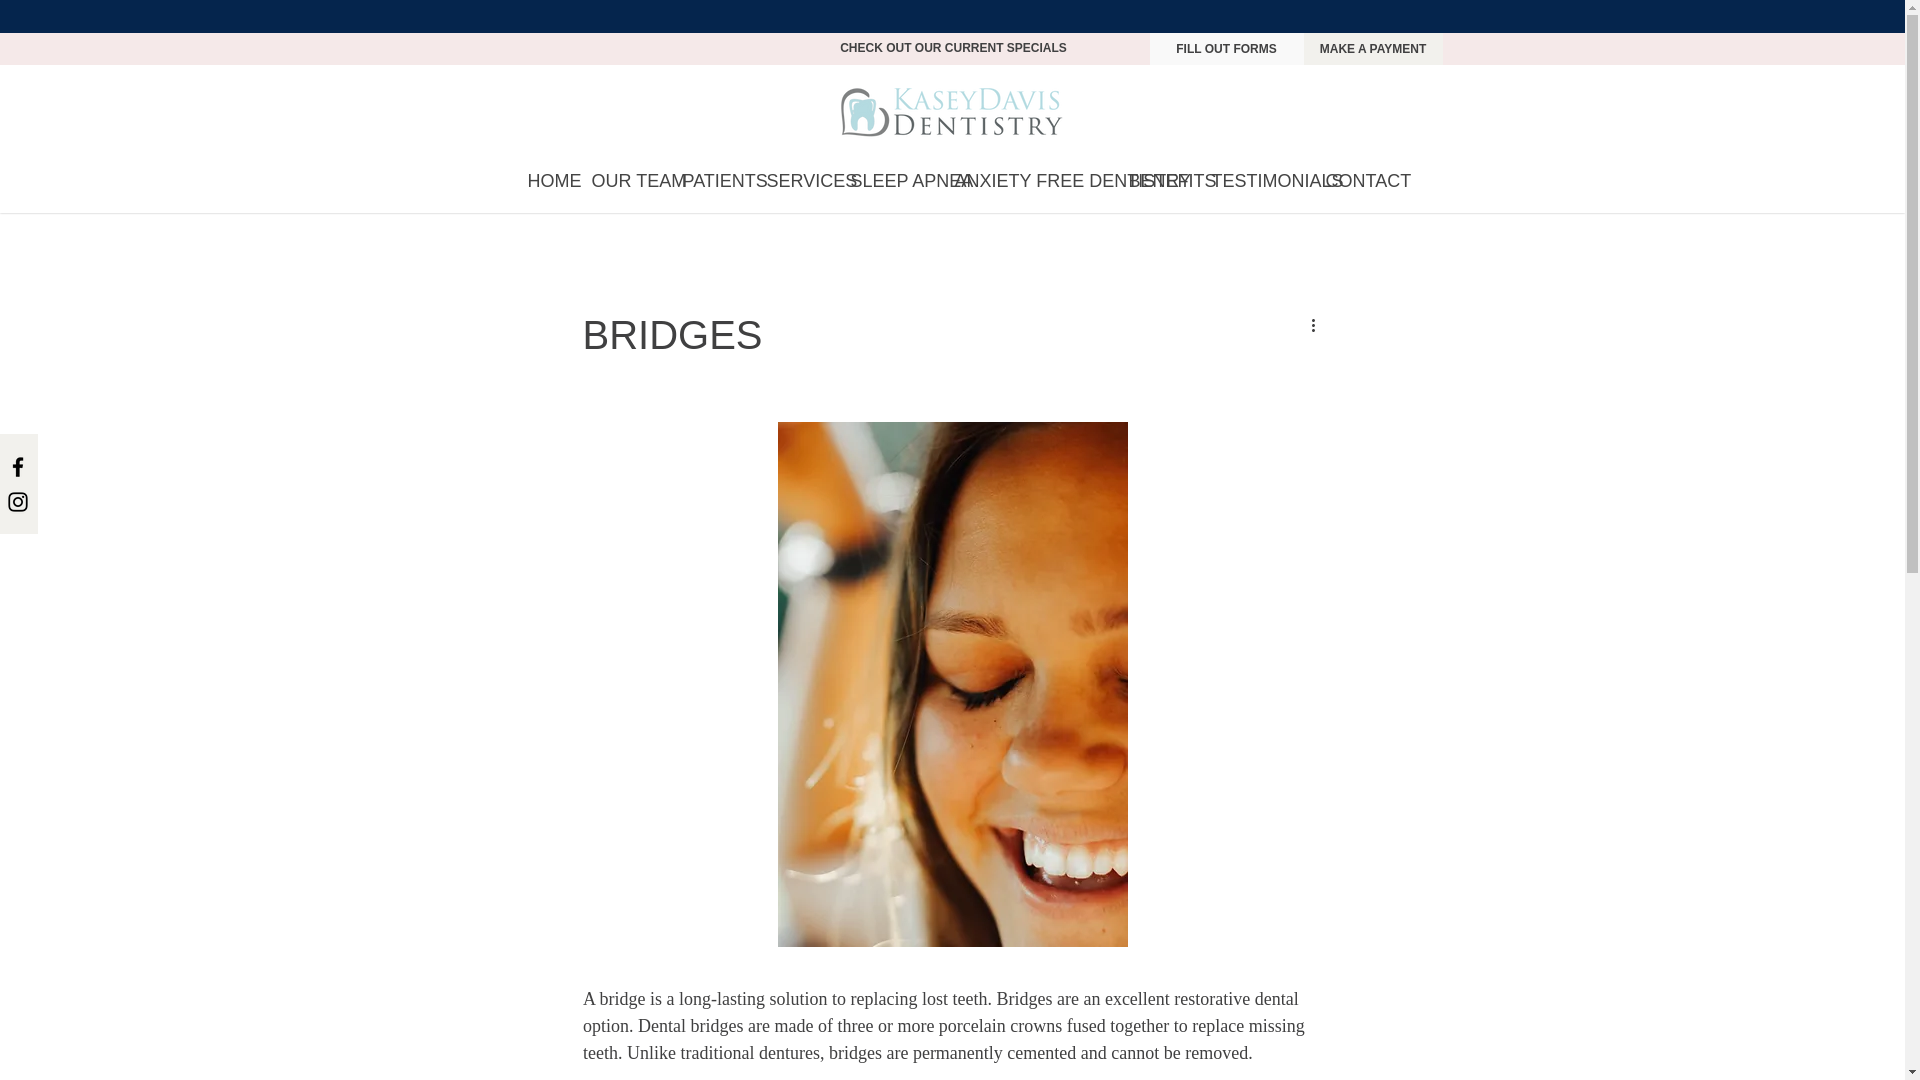 The width and height of the screenshot is (1920, 1080). I want to click on HOME, so click(544, 180).